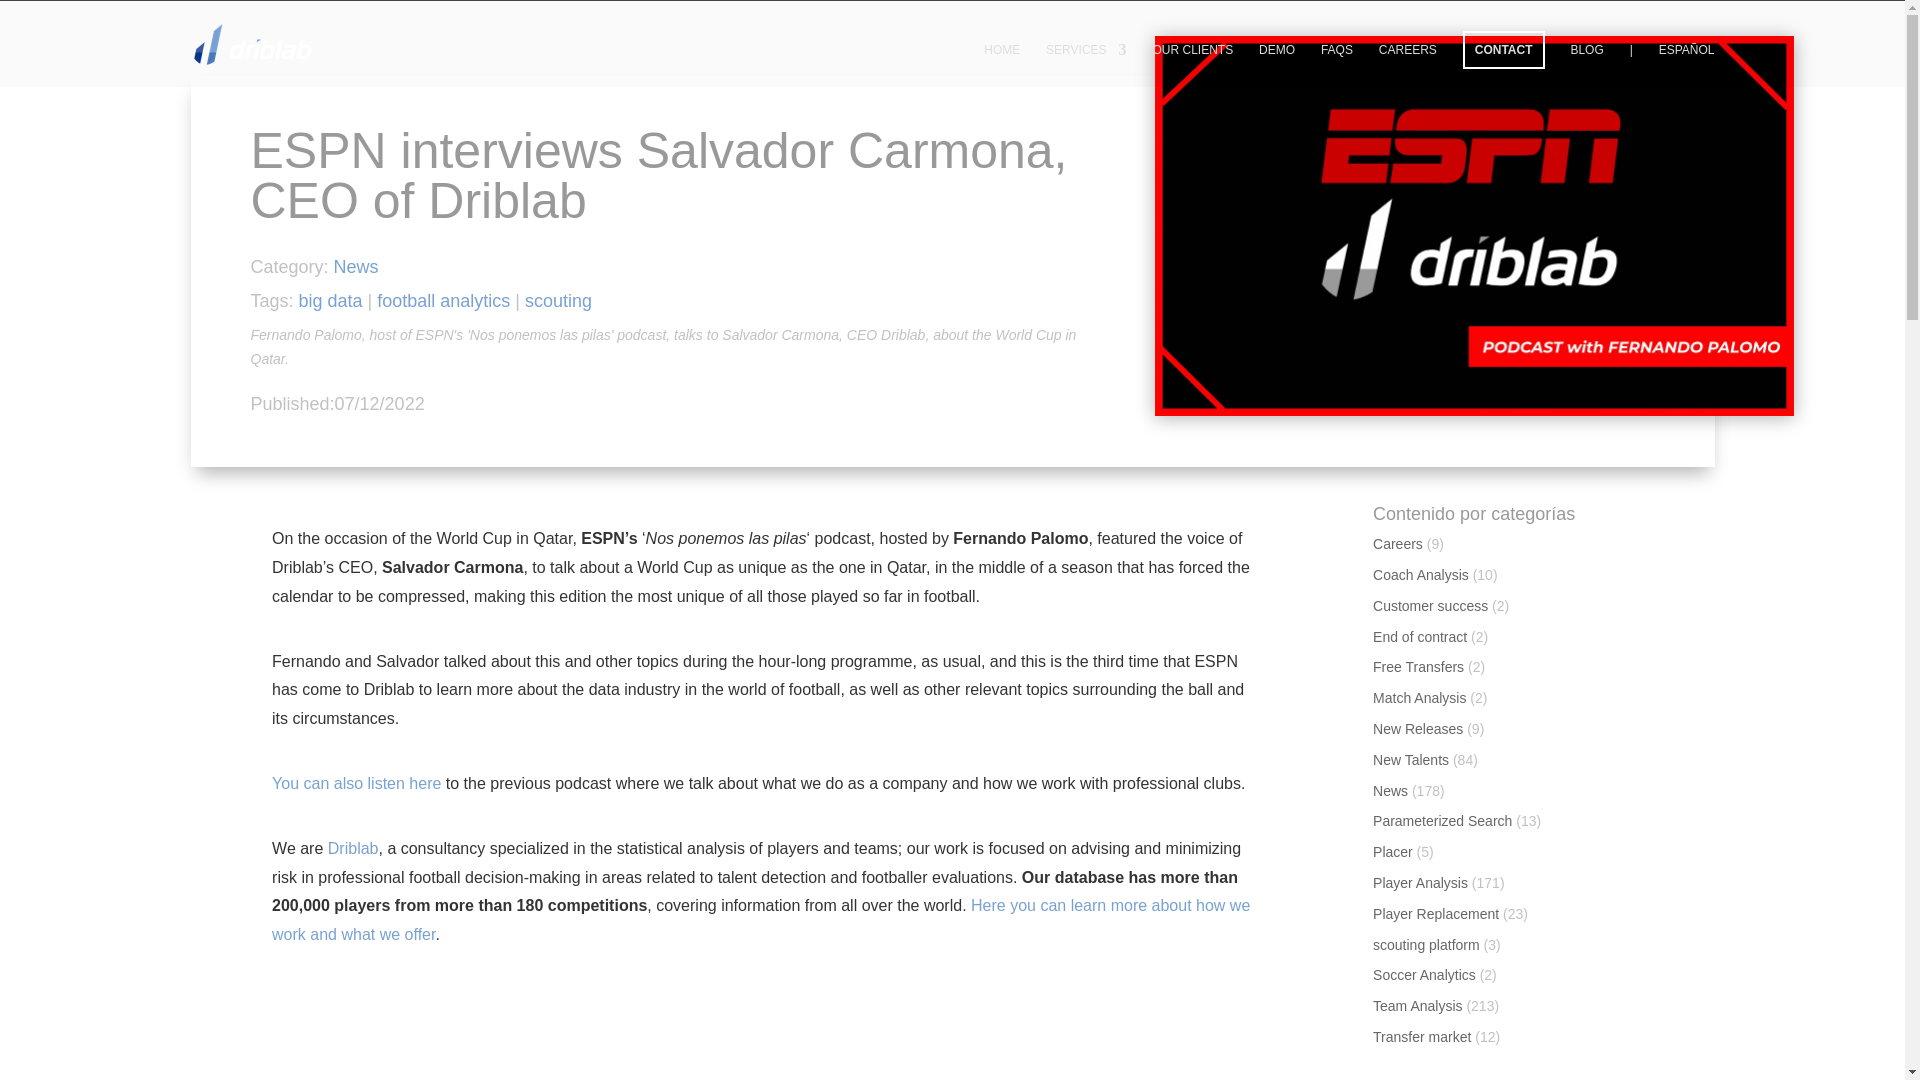 Image resolution: width=1920 pixels, height=1080 pixels. What do you see at coordinates (356, 783) in the screenshot?
I see `You can also listen here` at bounding box center [356, 783].